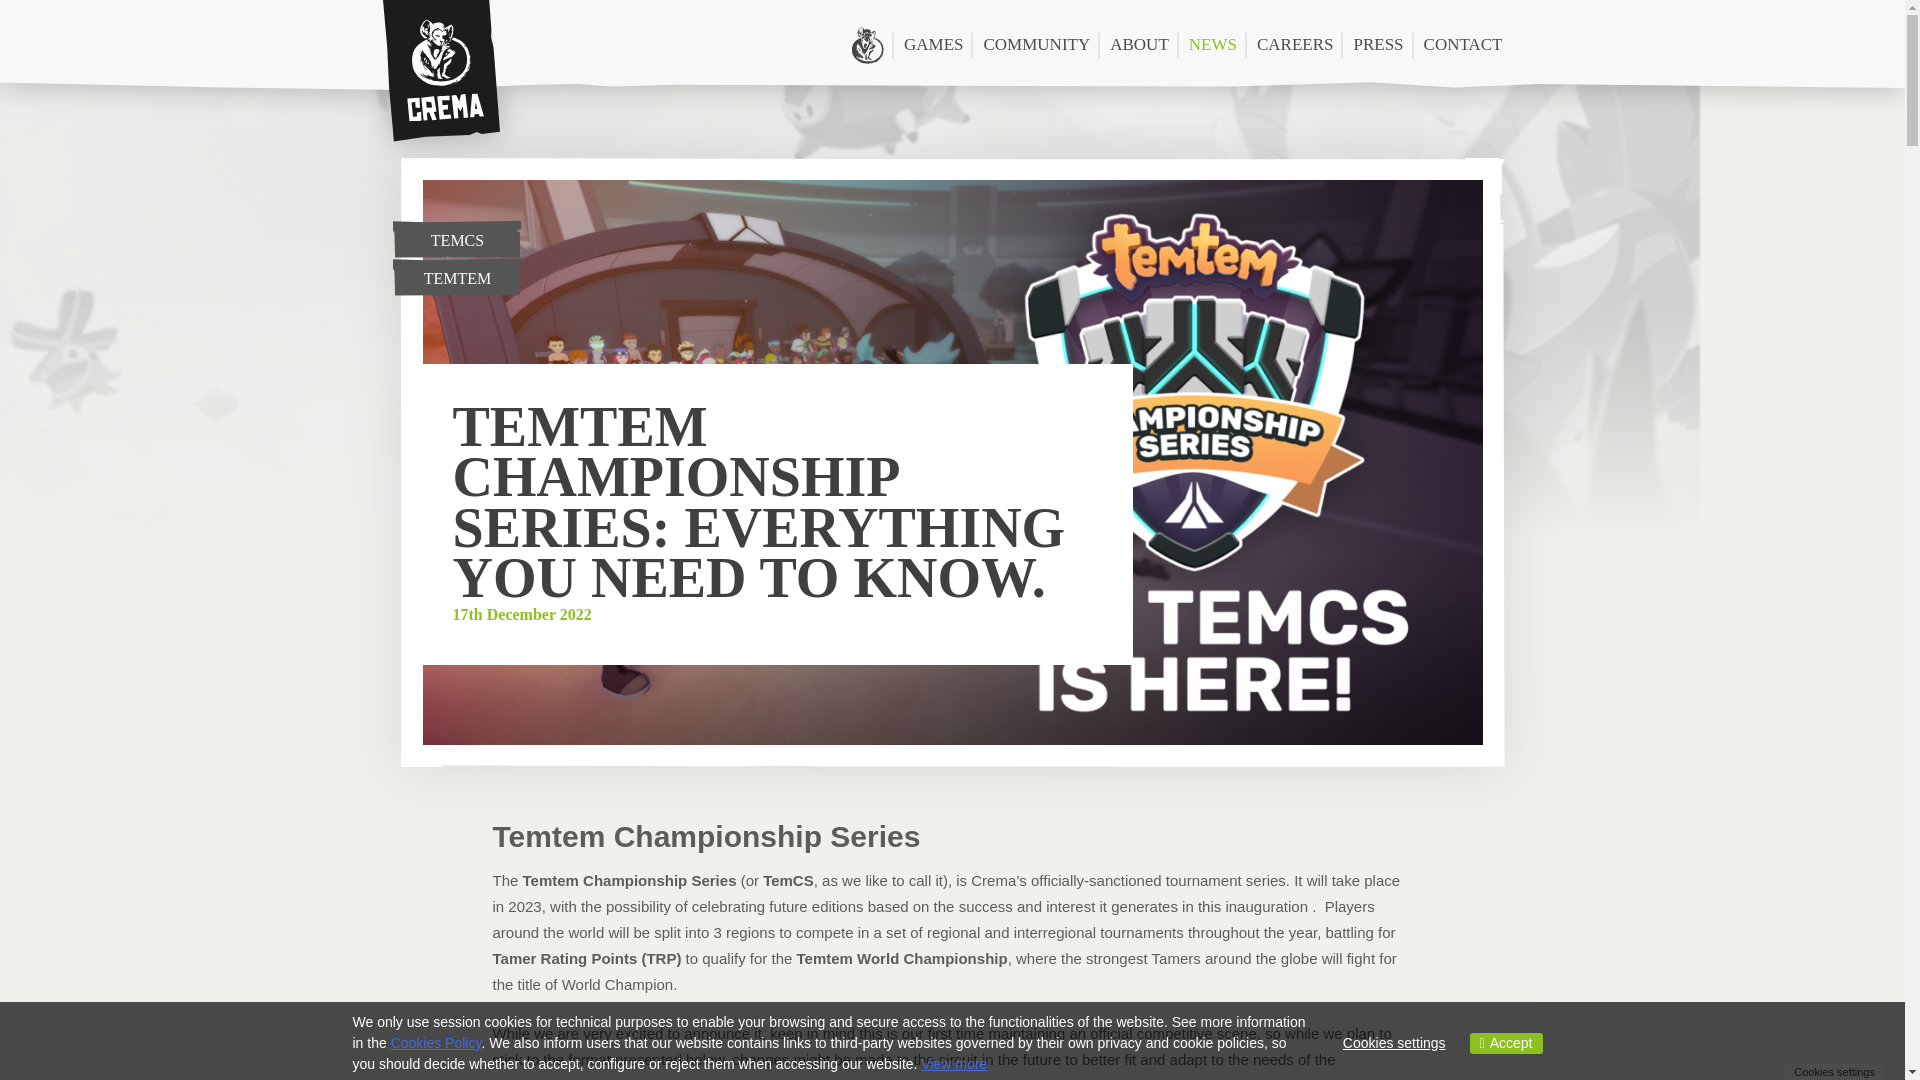 The image size is (1920, 1080). What do you see at coordinates (456, 239) in the screenshot?
I see `TEMCS` at bounding box center [456, 239].